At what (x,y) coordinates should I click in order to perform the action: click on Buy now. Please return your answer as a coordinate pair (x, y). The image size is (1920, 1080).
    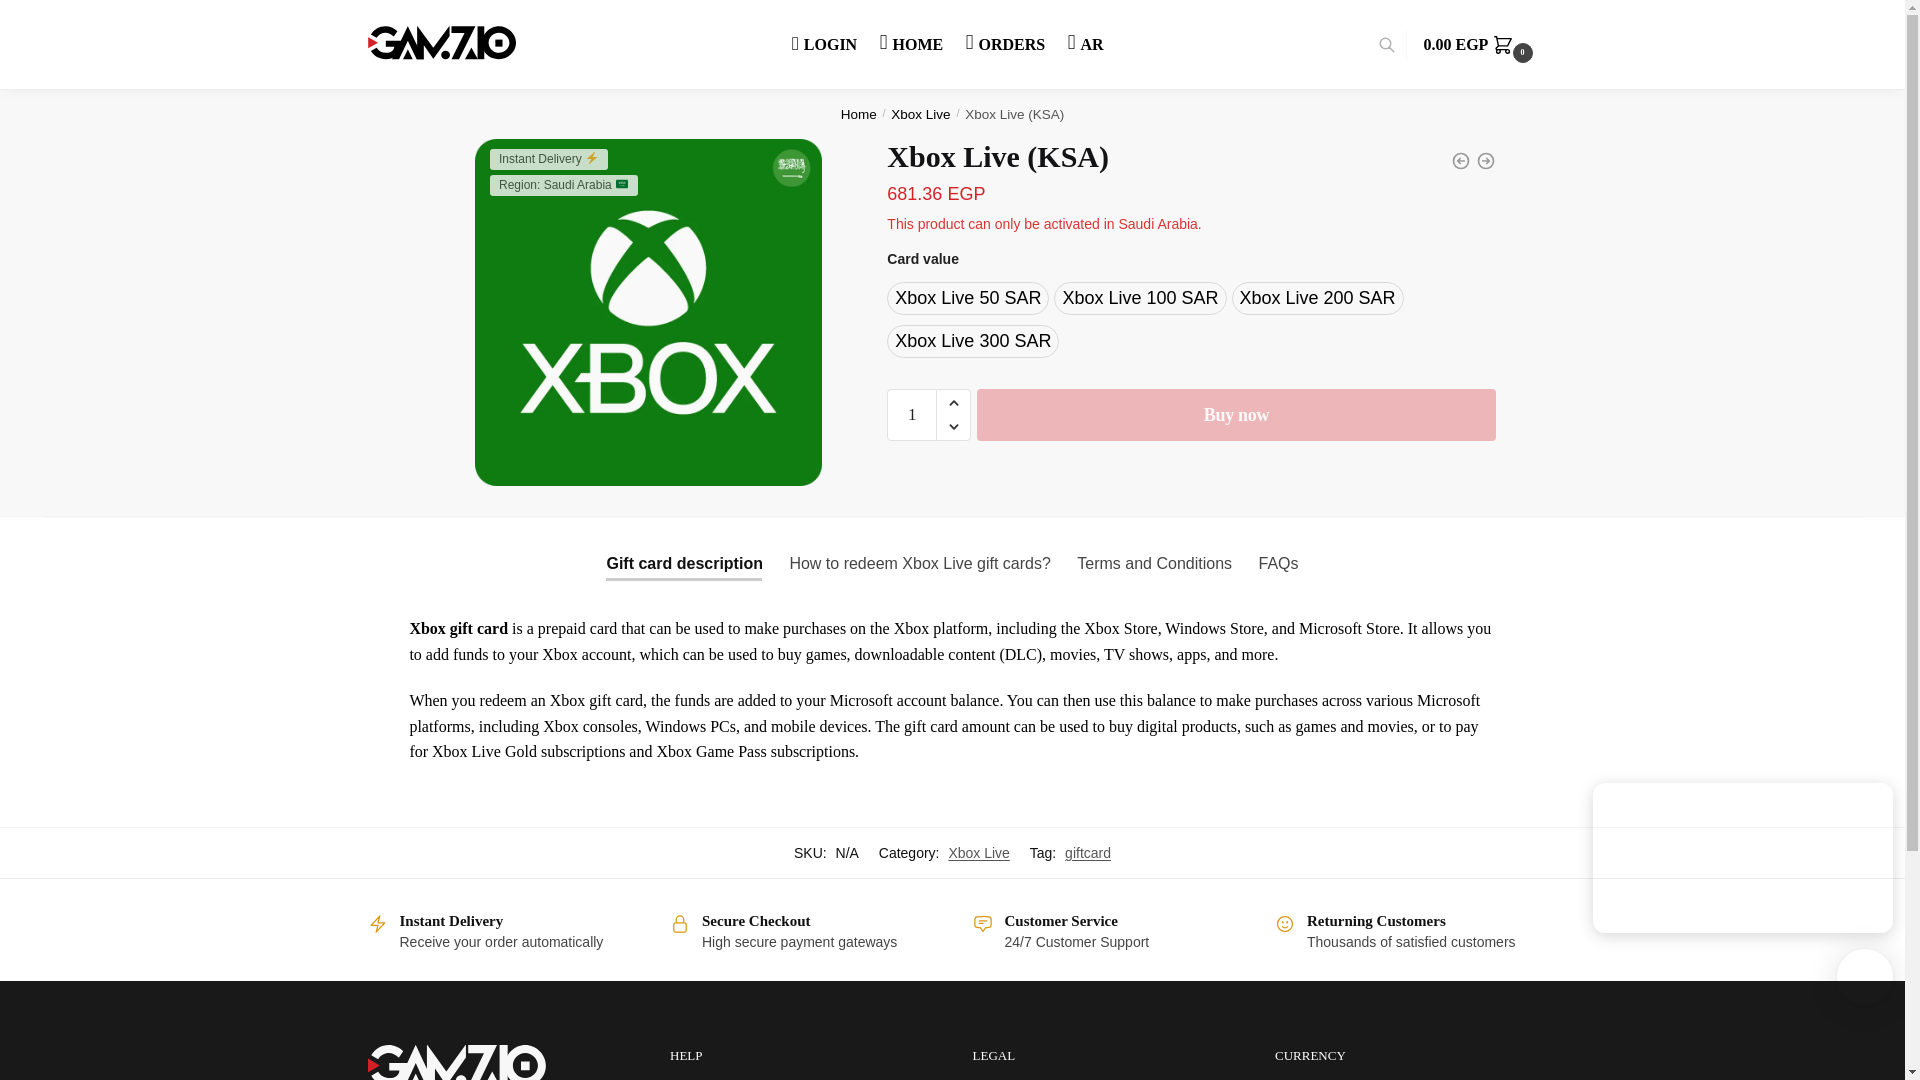
    Looking at the image, I should click on (1236, 414).